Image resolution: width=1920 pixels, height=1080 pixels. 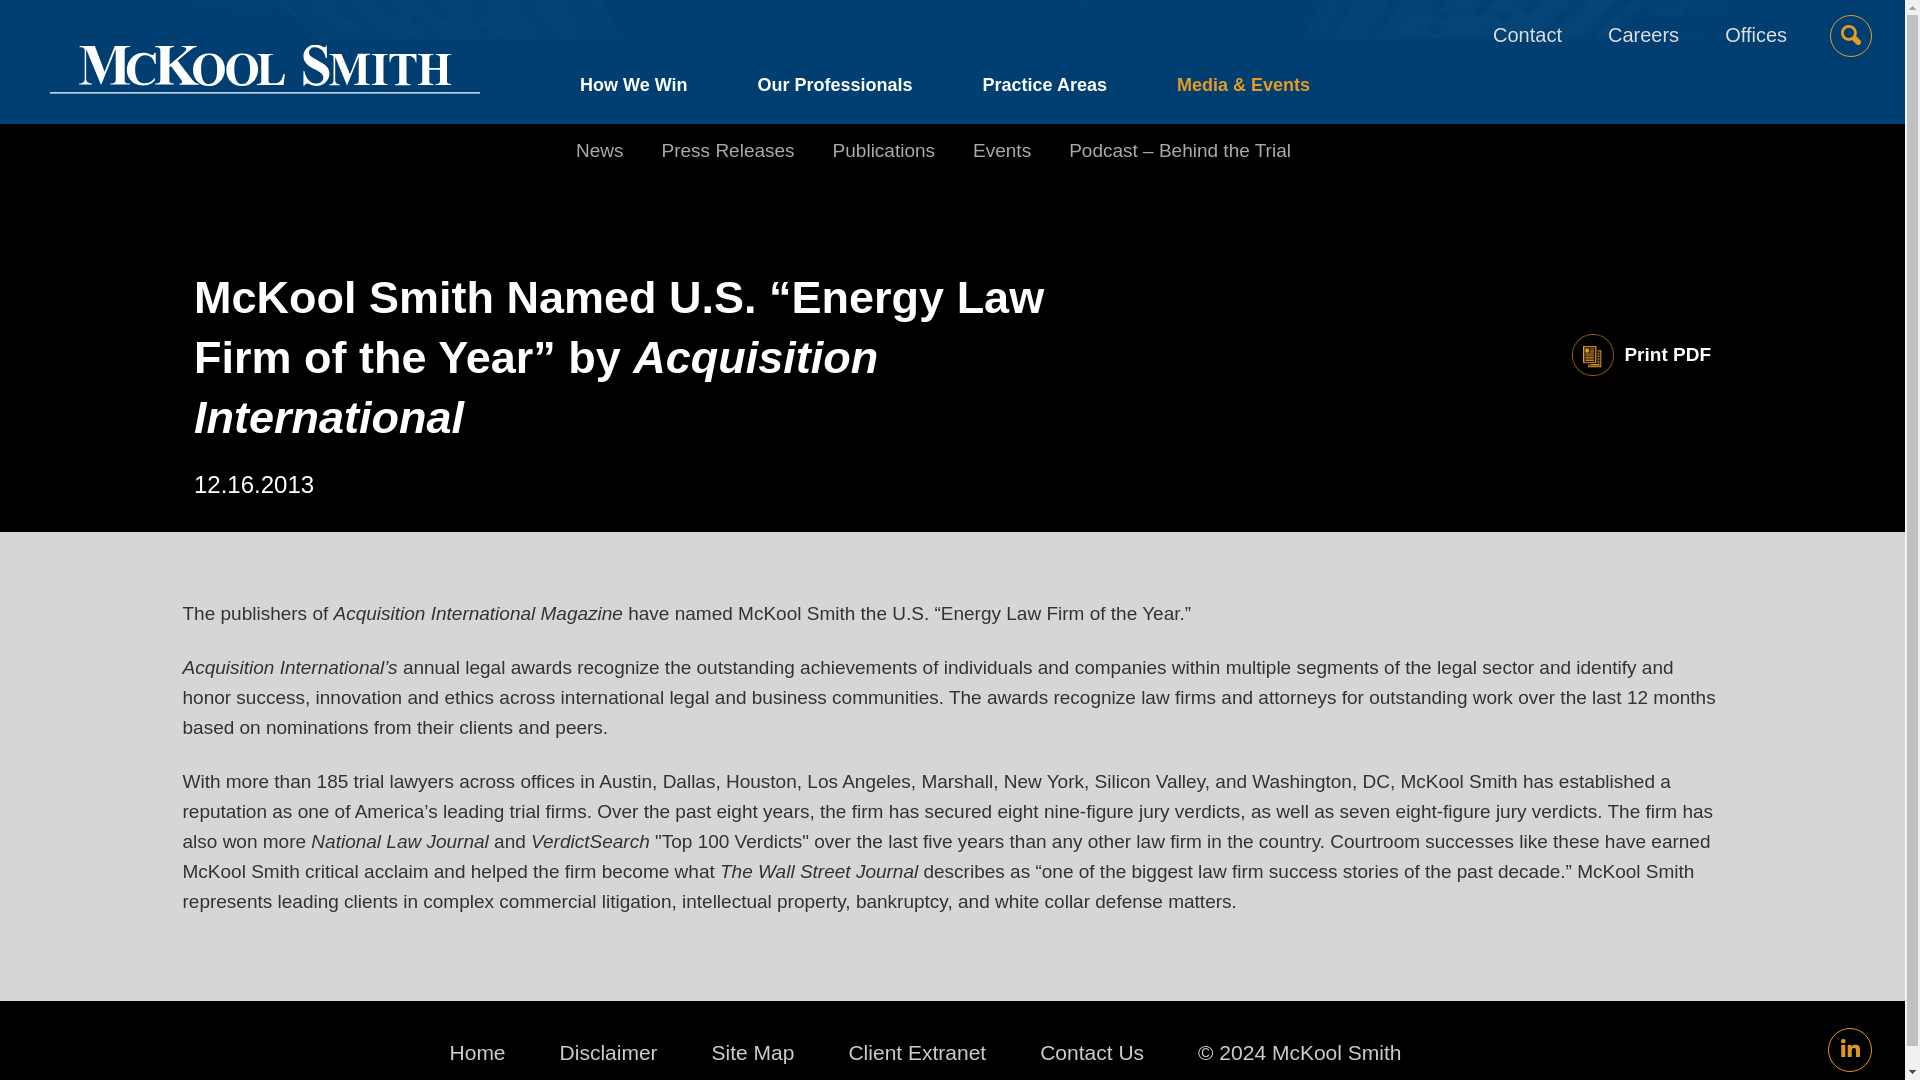 I want to click on Practice Areas, so click(x=1045, y=90).